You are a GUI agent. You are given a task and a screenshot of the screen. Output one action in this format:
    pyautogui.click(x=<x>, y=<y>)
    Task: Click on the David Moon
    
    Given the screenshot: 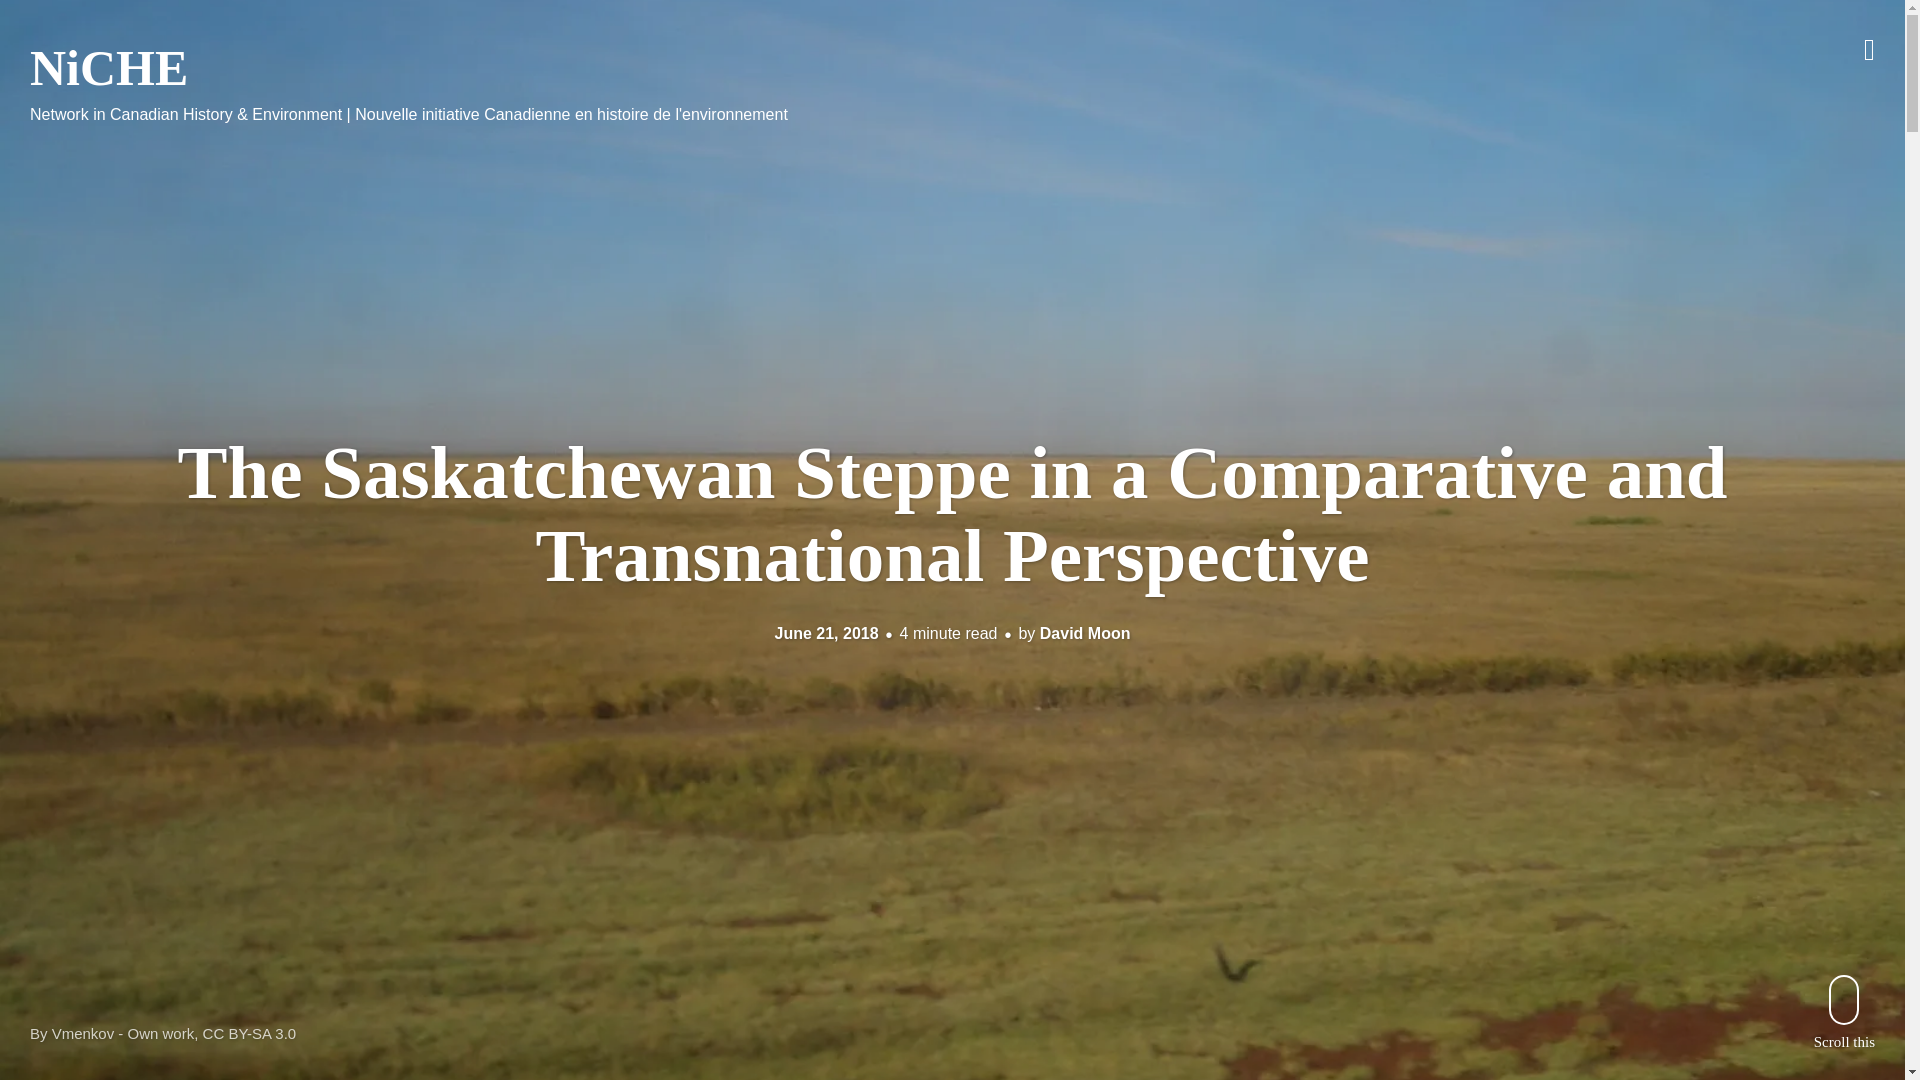 What is the action you would take?
    pyautogui.click(x=1085, y=633)
    